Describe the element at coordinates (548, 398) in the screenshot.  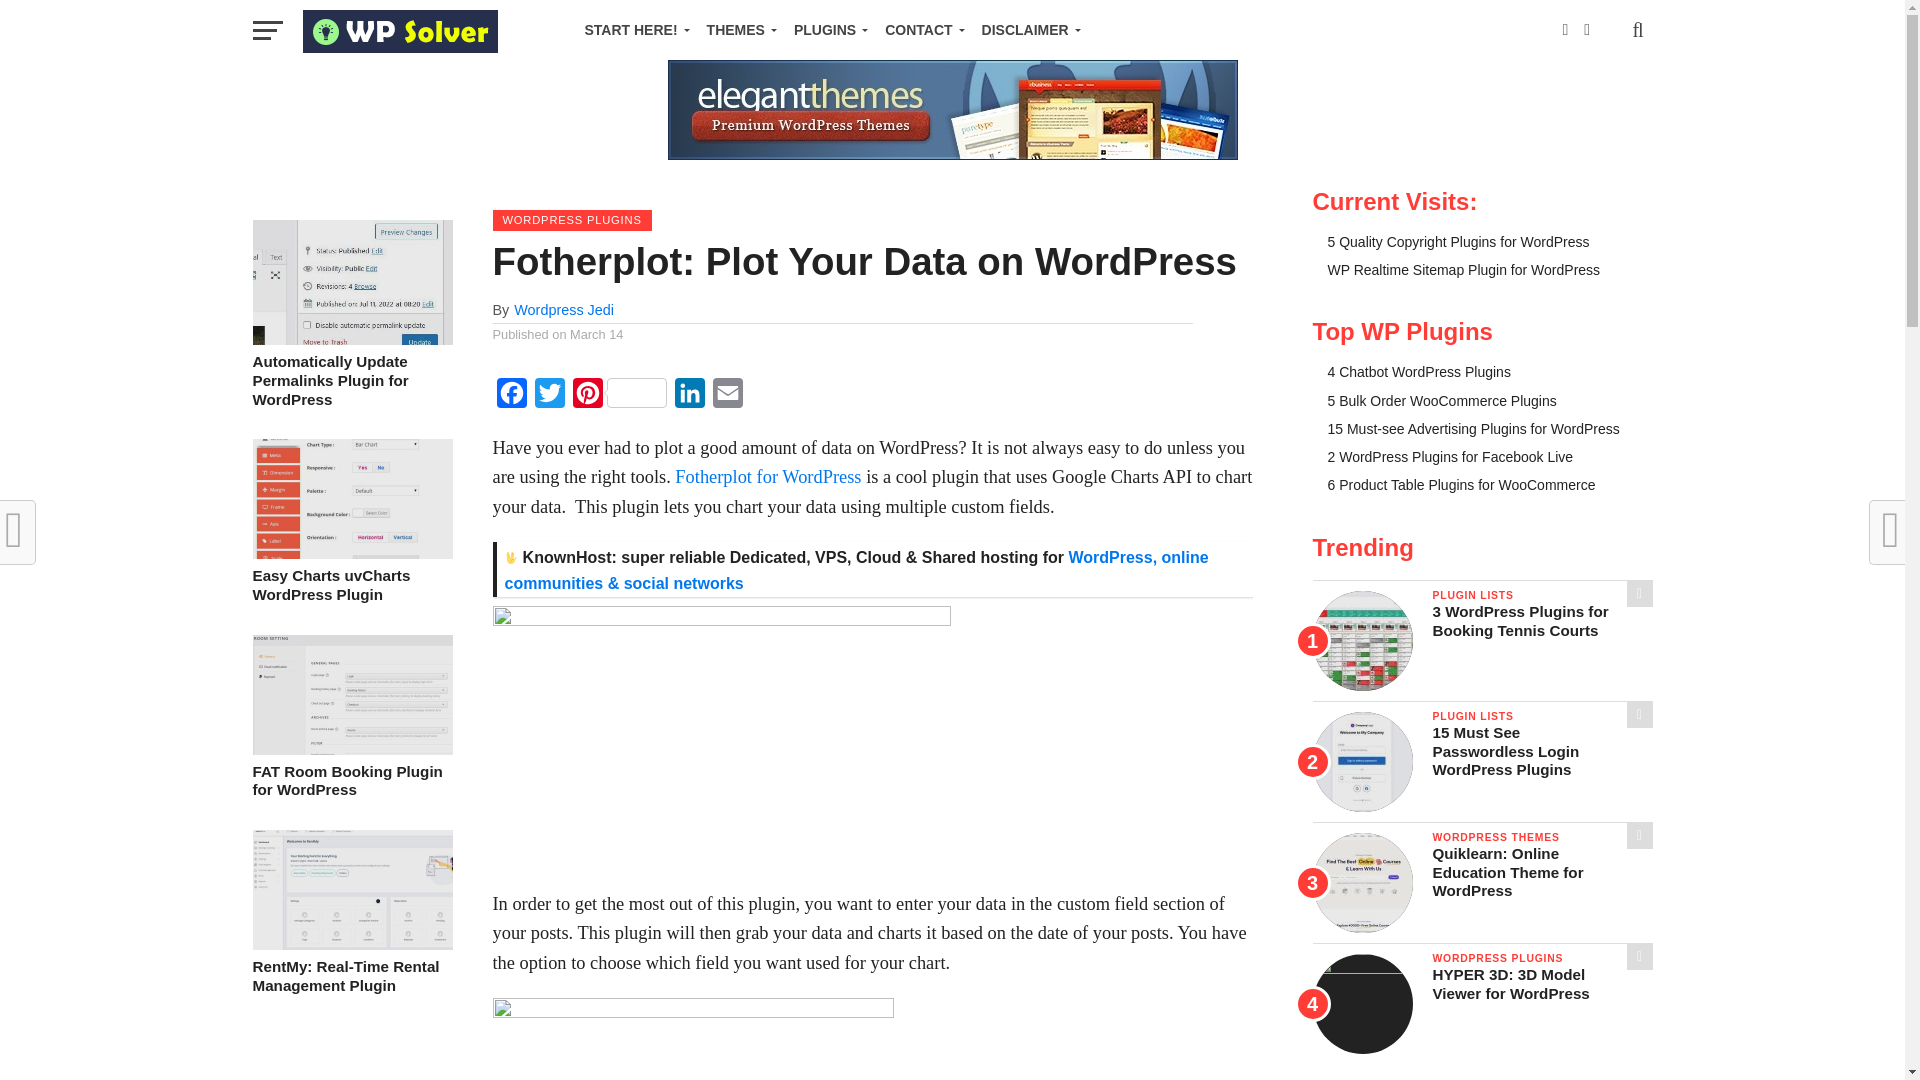
I see `Twitter` at that location.